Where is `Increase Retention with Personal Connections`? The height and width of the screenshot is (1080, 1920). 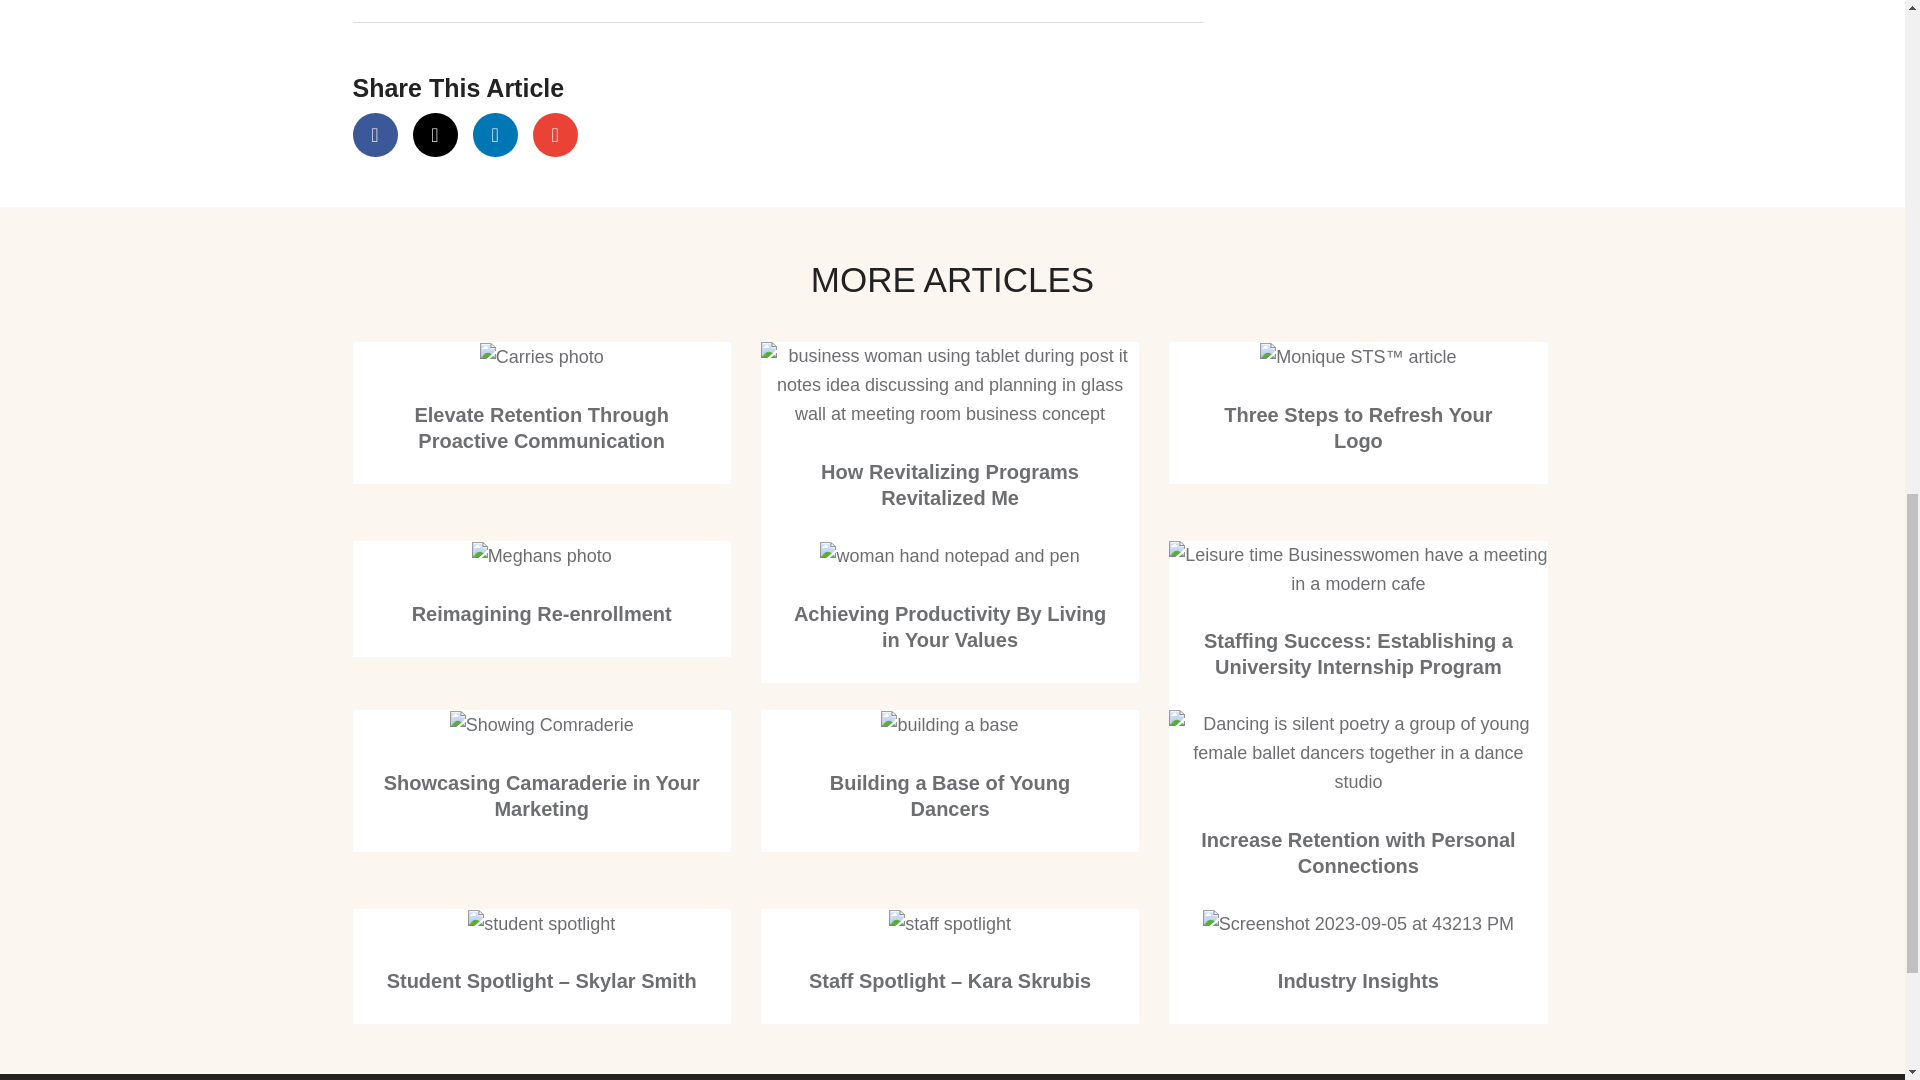
Increase Retention with Personal Connections is located at coordinates (1358, 852).